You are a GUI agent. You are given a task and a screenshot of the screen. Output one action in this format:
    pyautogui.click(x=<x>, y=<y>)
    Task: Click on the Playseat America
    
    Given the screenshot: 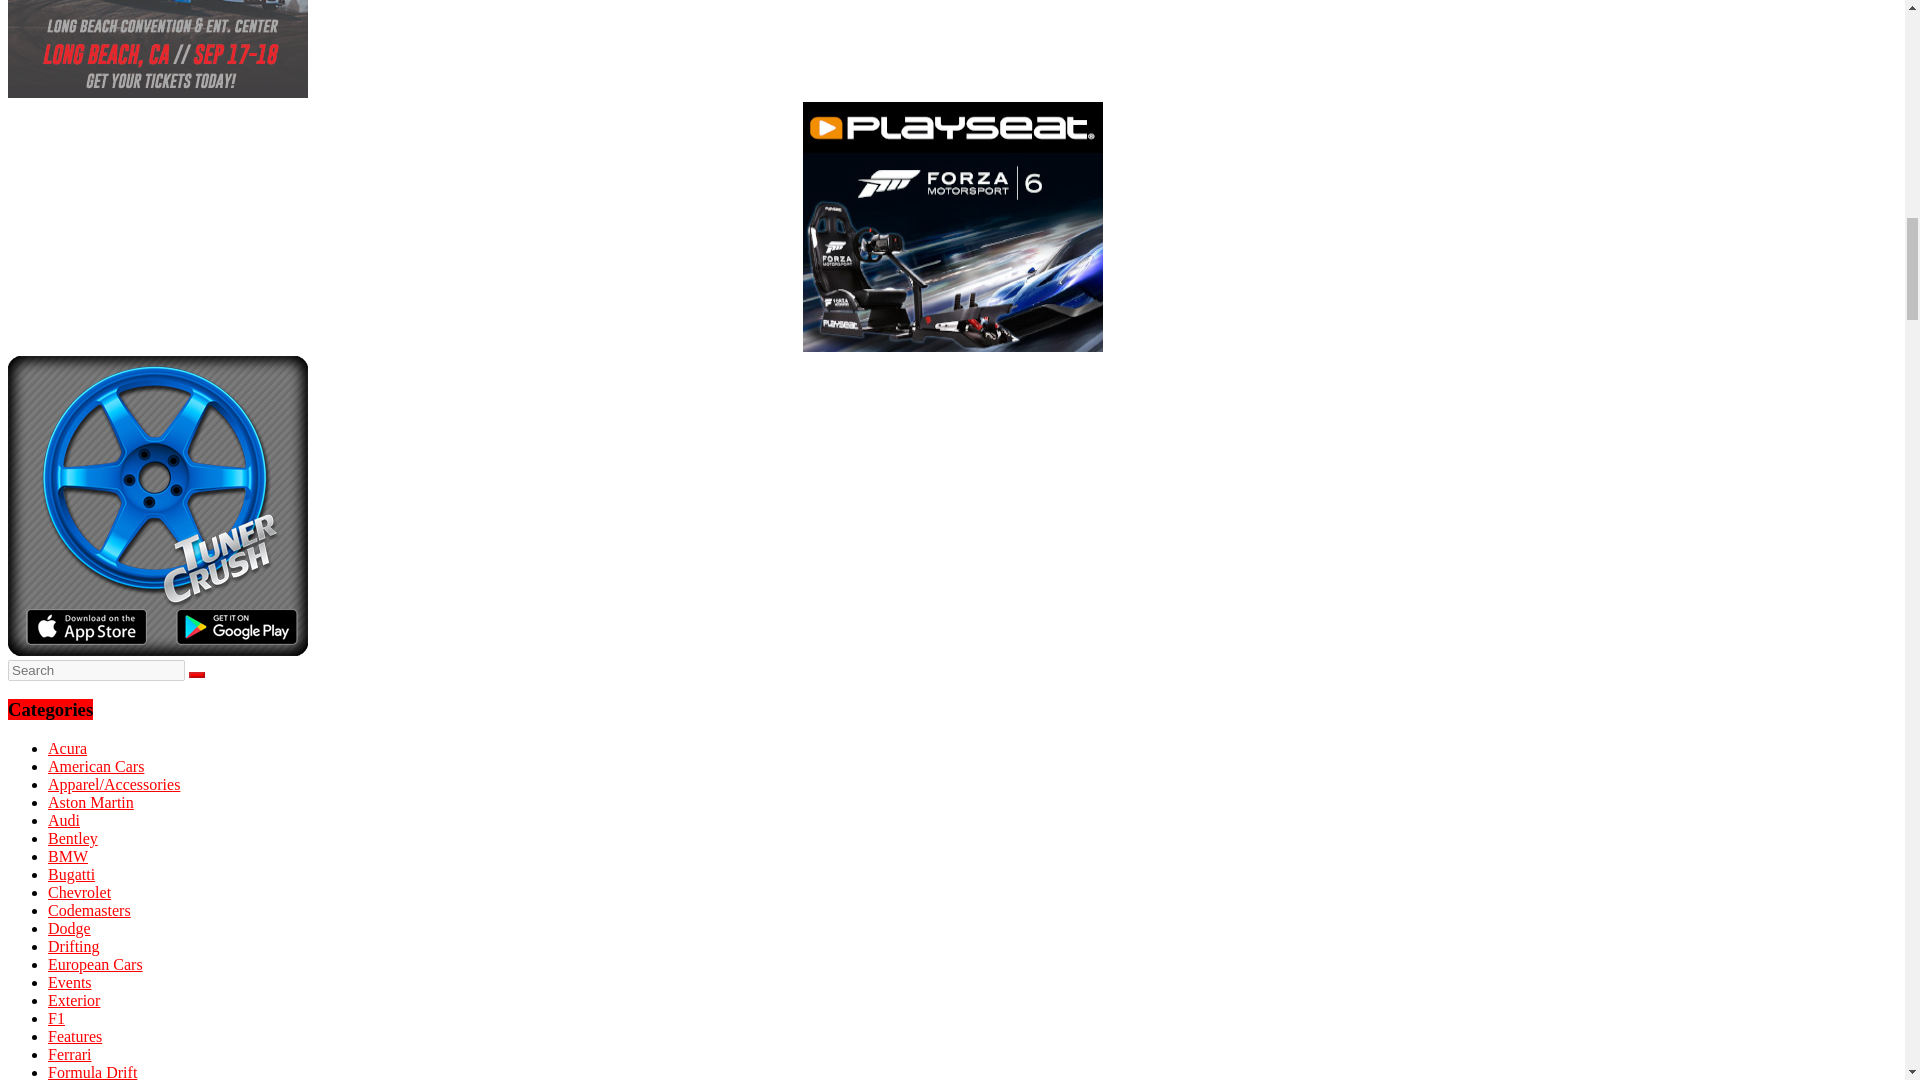 What is the action you would take?
    pyautogui.click(x=952, y=226)
    